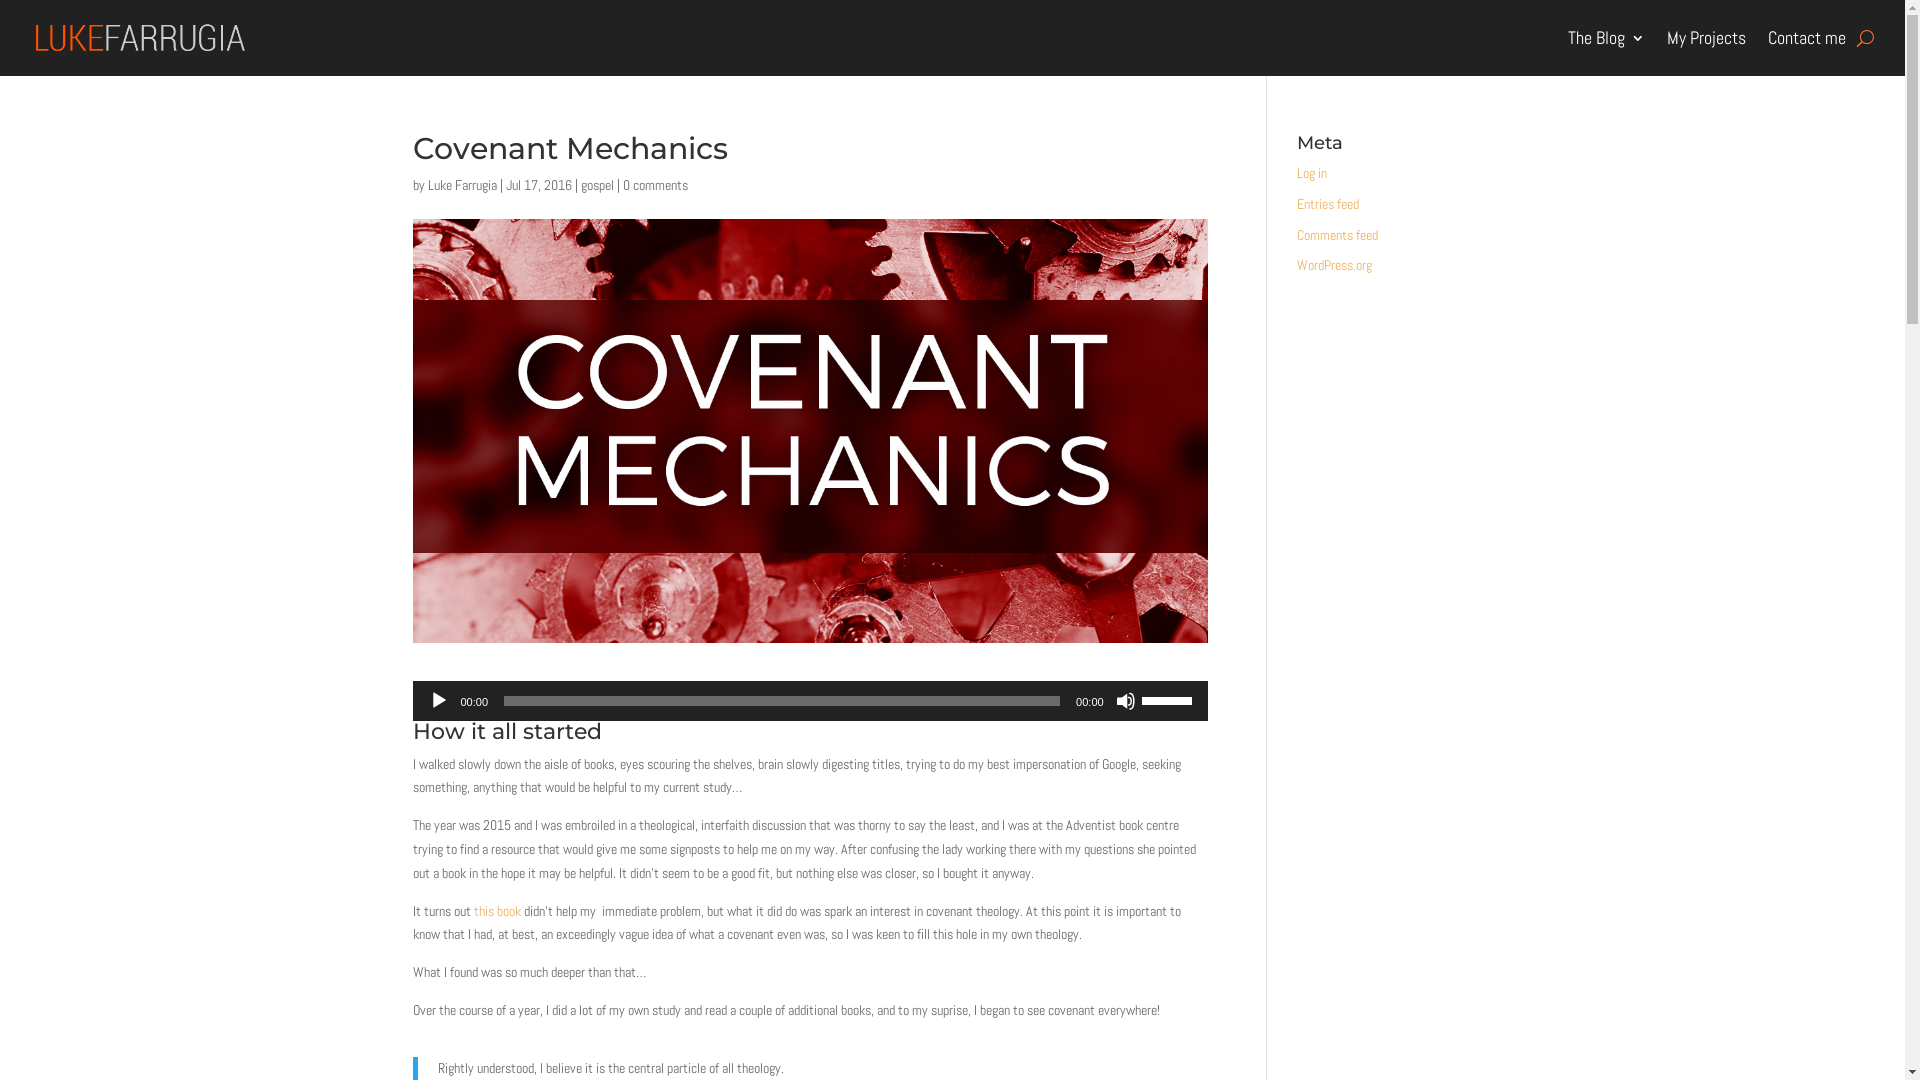 Image resolution: width=1920 pixels, height=1080 pixels. Describe the element at coordinates (596, 185) in the screenshot. I see `gospel` at that location.